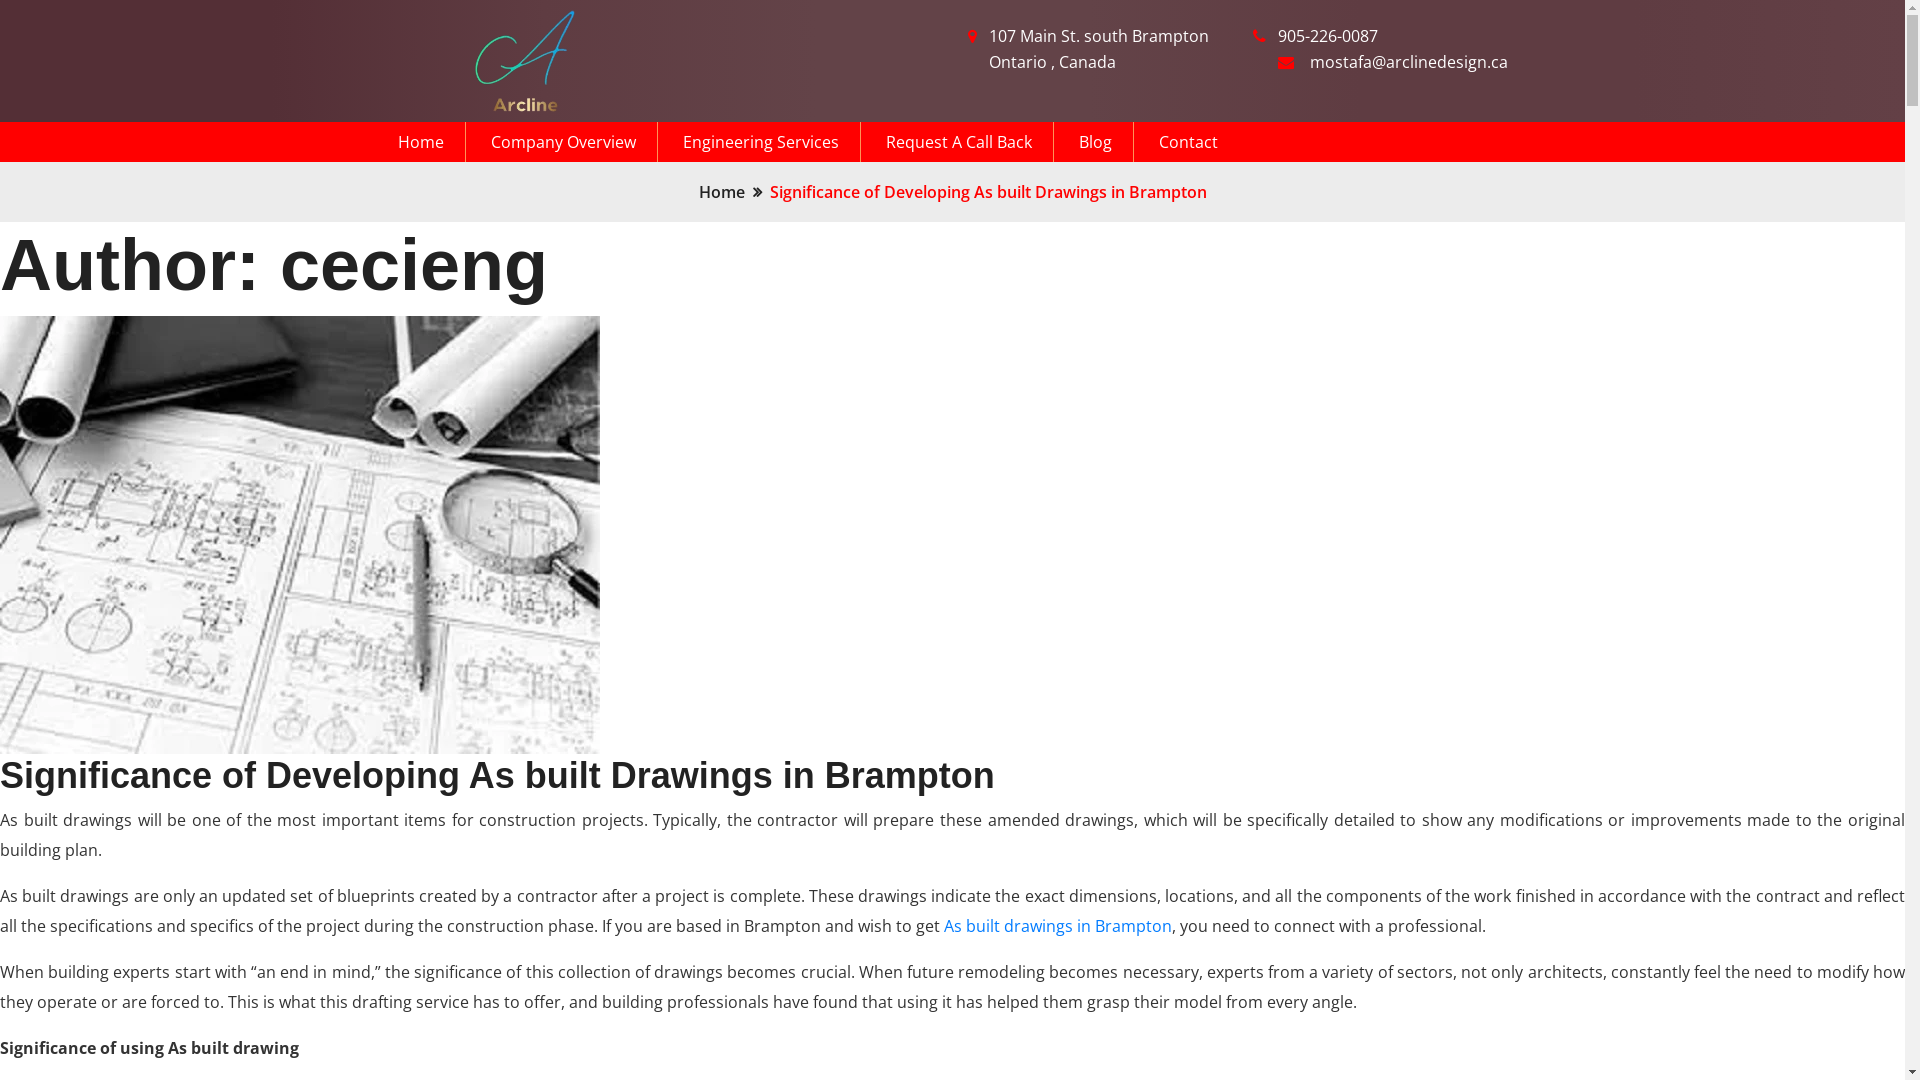 The height and width of the screenshot is (1080, 1920). What do you see at coordinates (1106, 142) in the screenshot?
I see `Blog` at bounding box center [1106, 142].